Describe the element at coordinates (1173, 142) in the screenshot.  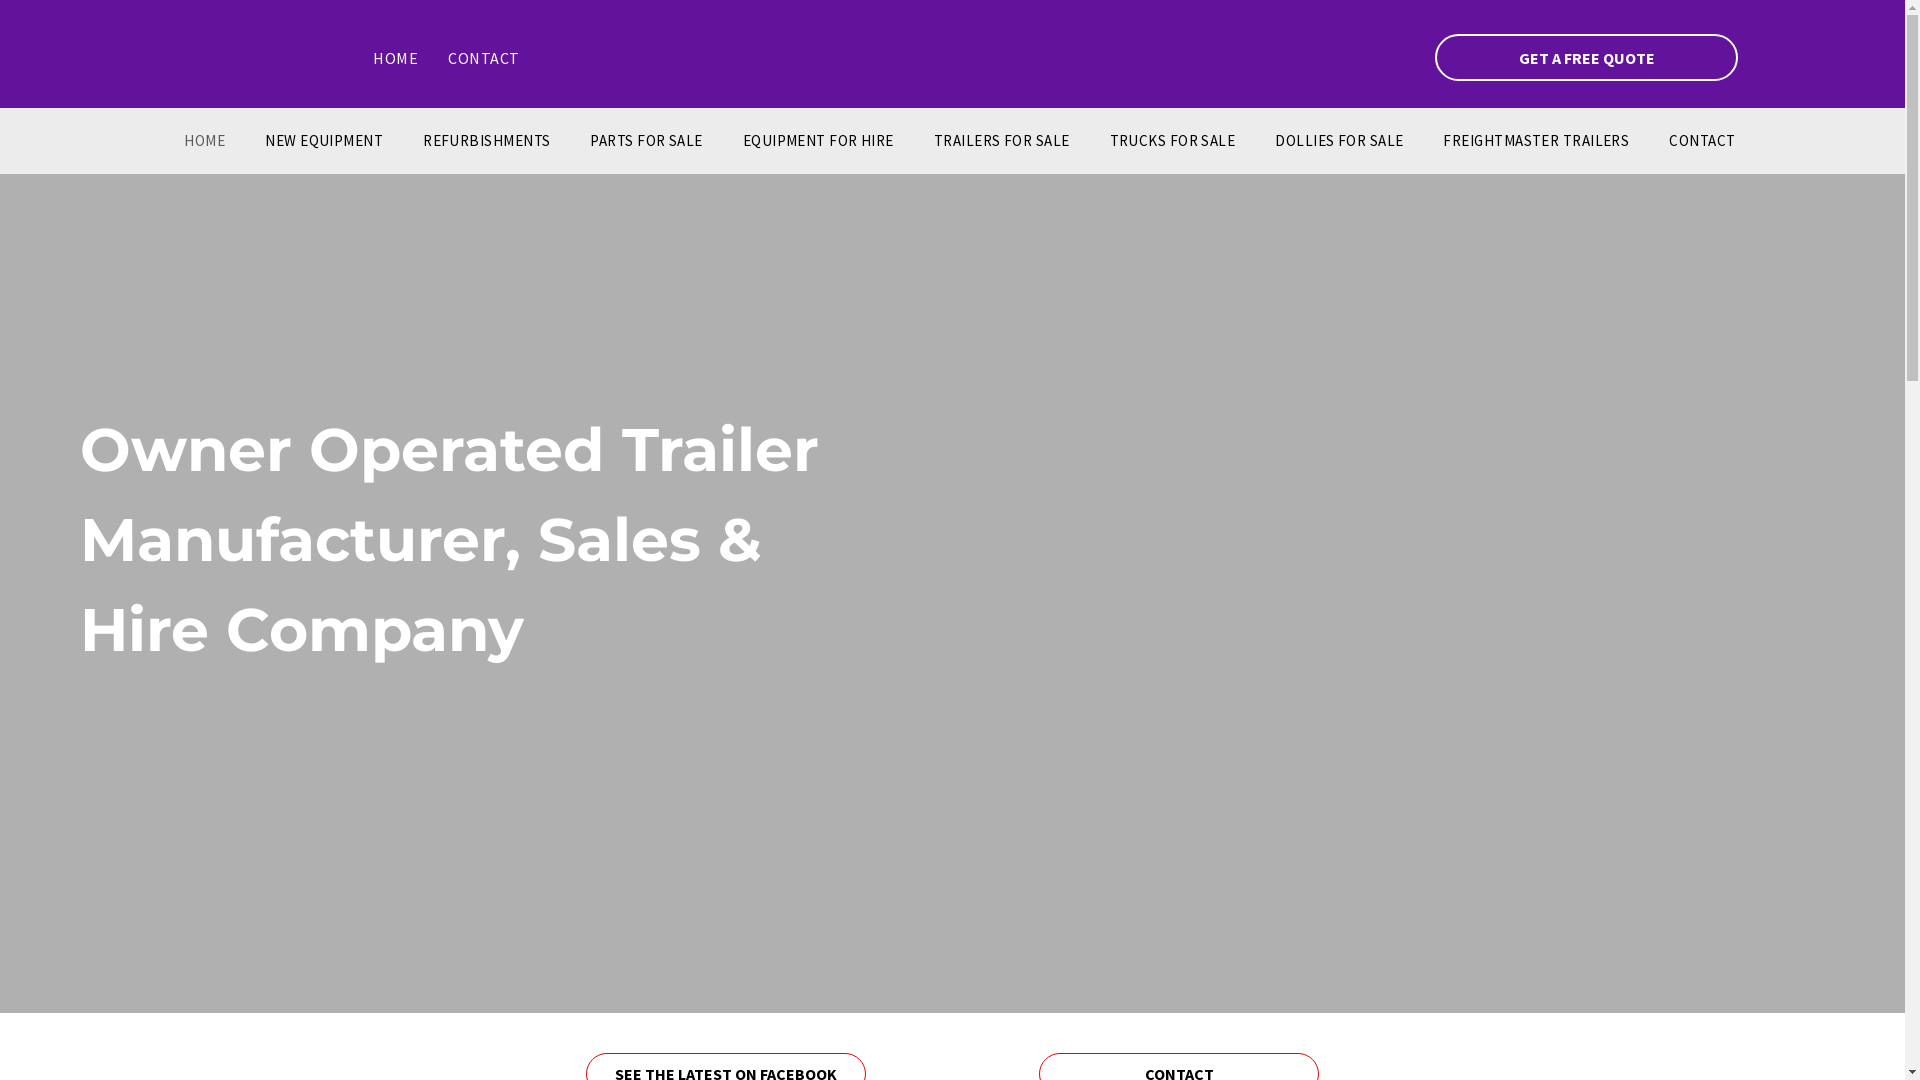
I see `TRUCKS FOR SALE` at that location.